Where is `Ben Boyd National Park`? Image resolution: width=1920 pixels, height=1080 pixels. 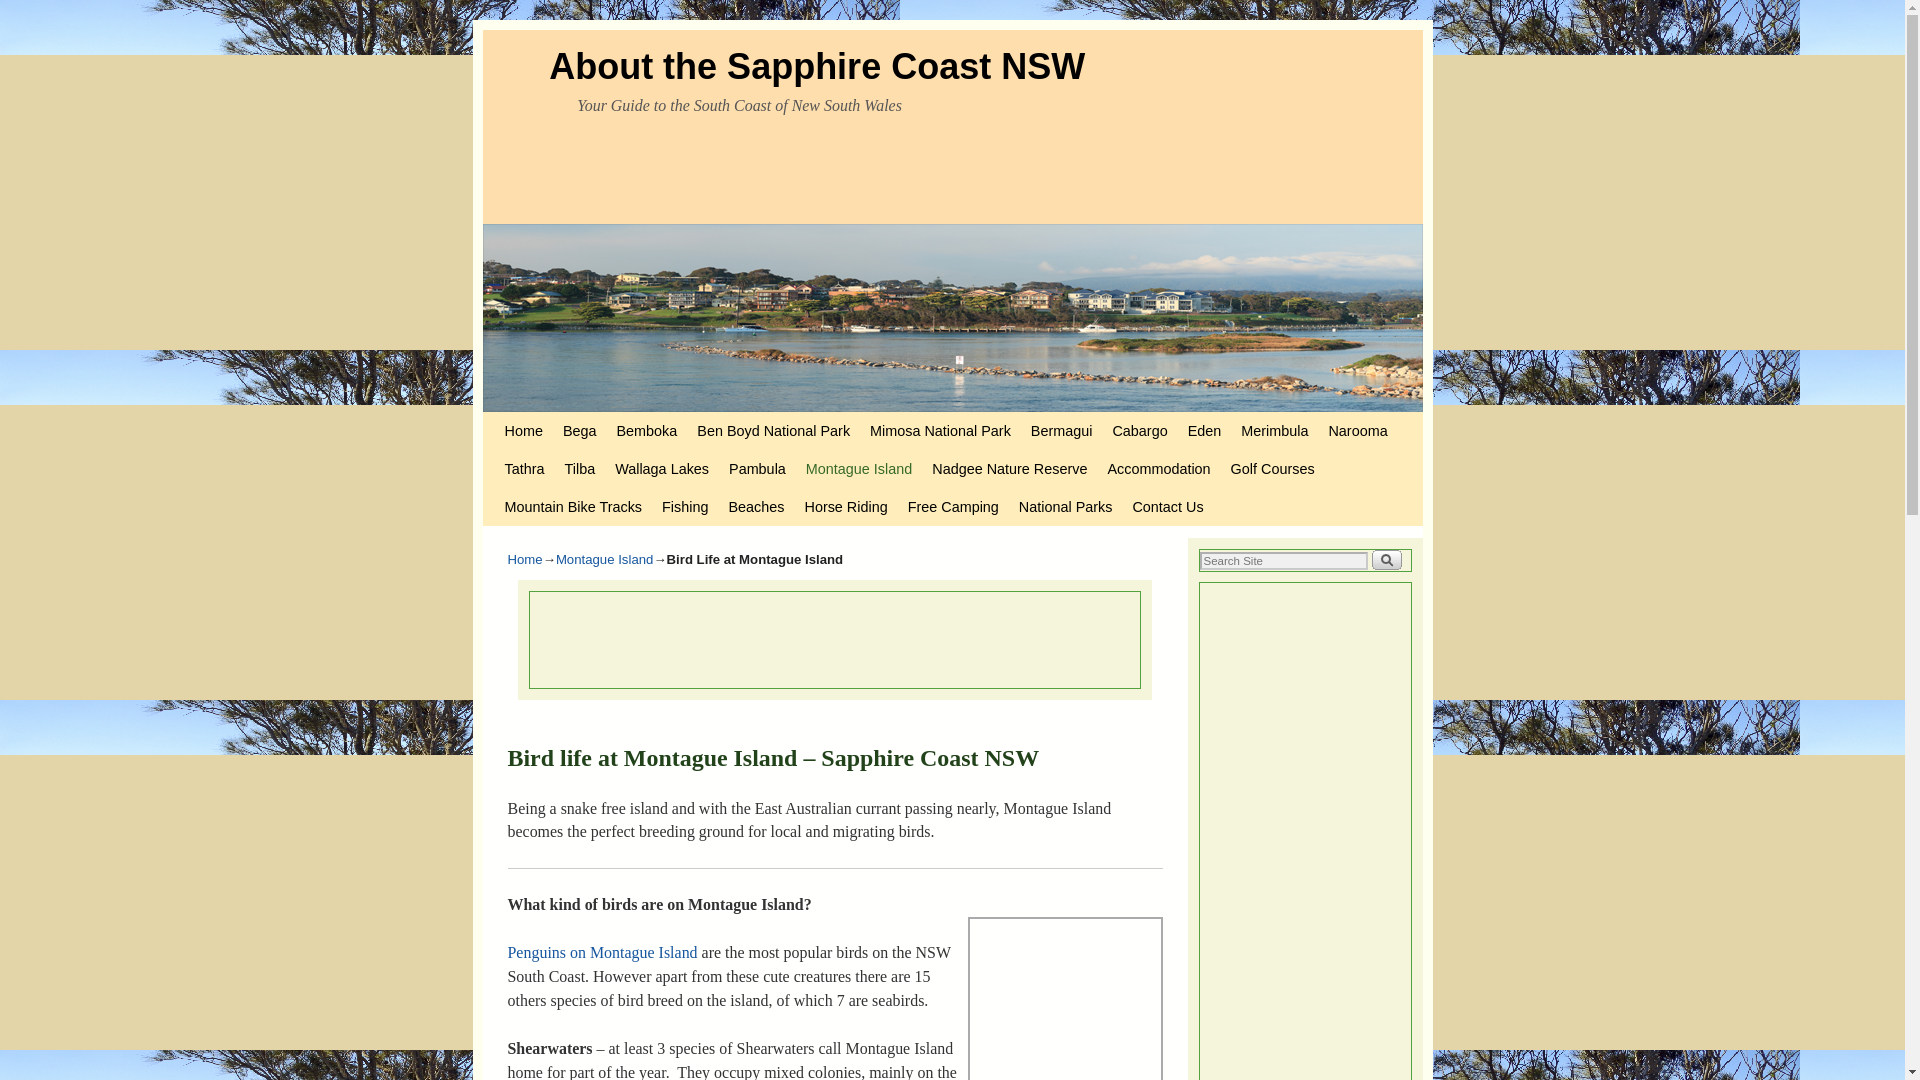
Ben Boyd National Park is located at coordinates (774, 430).